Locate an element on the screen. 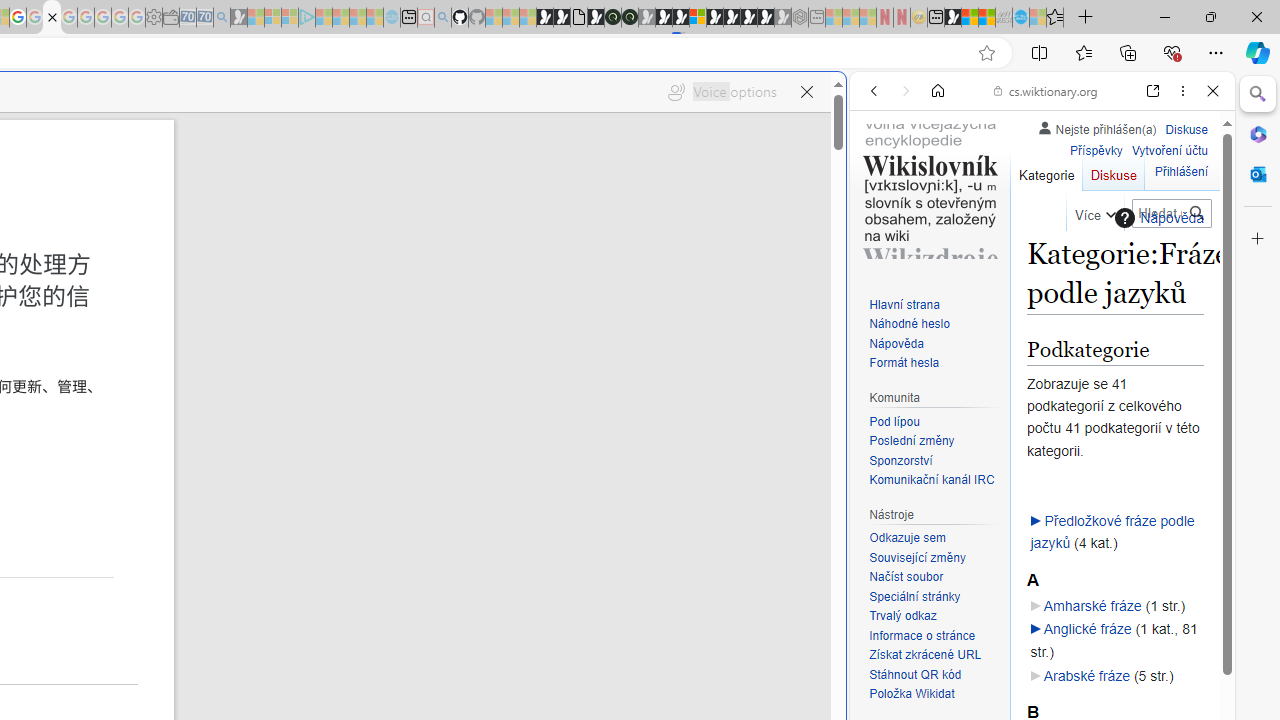 The width and height of the screenshot is (1280, 720). Cheap Car Rentals - Save70.com - Sleeping is located at coordinates (204, 18).